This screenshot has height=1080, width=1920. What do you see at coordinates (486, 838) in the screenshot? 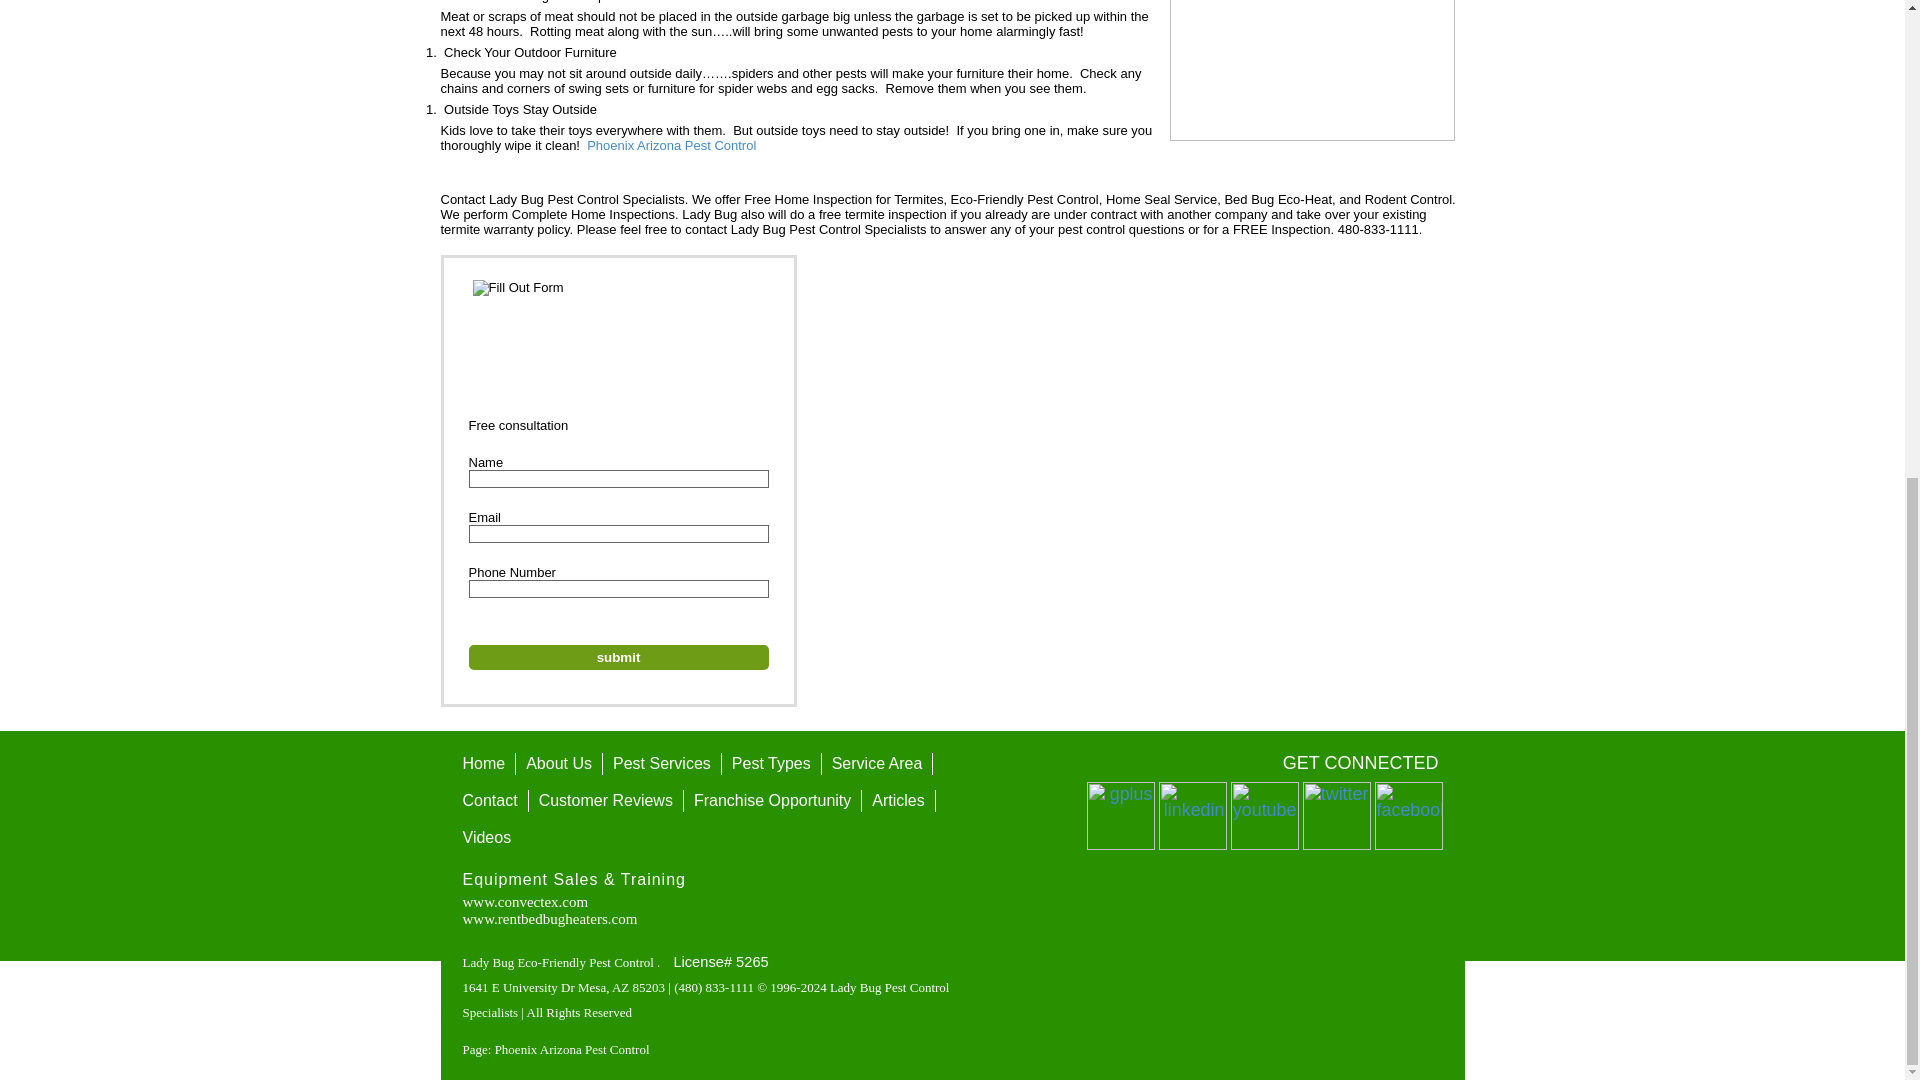
I see `Videos` at bounding box center [486, 838].